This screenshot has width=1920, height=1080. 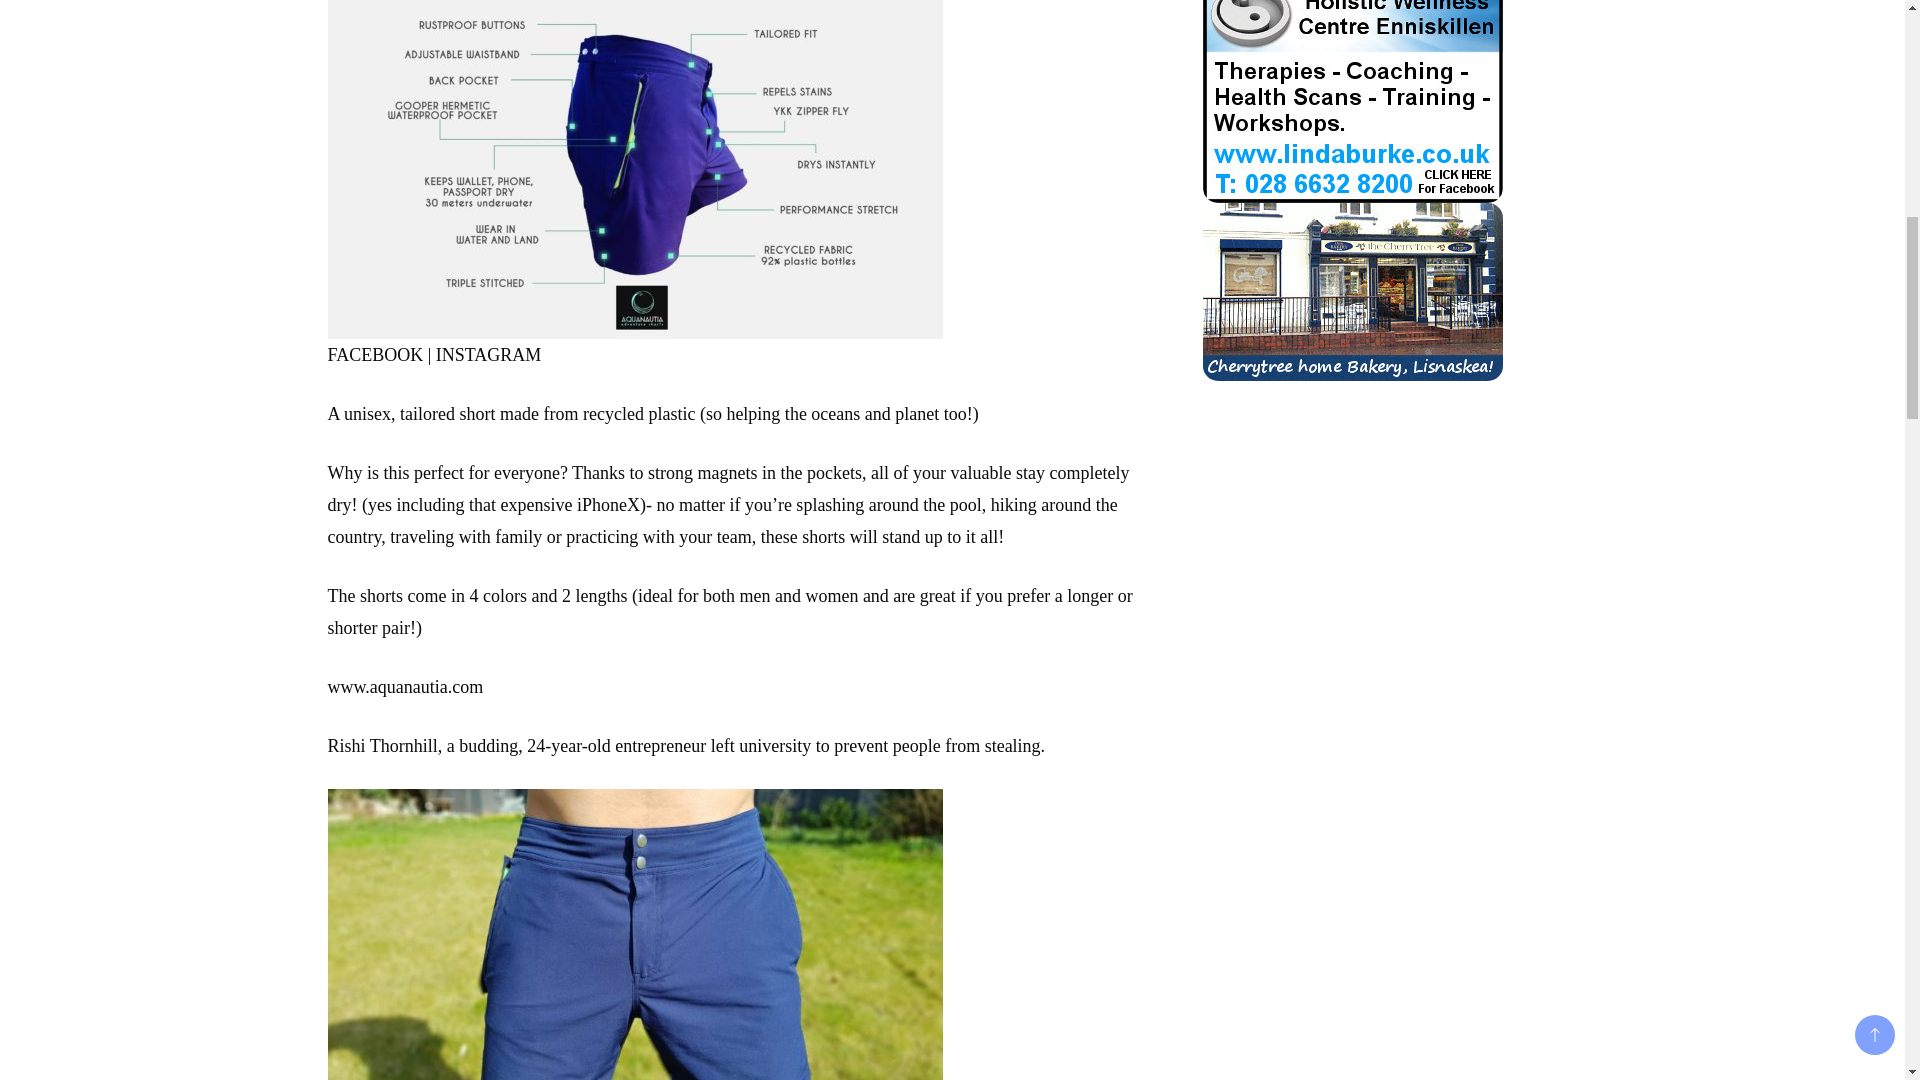 I want to click on FACEBOOK, so click(x=376, y=354).